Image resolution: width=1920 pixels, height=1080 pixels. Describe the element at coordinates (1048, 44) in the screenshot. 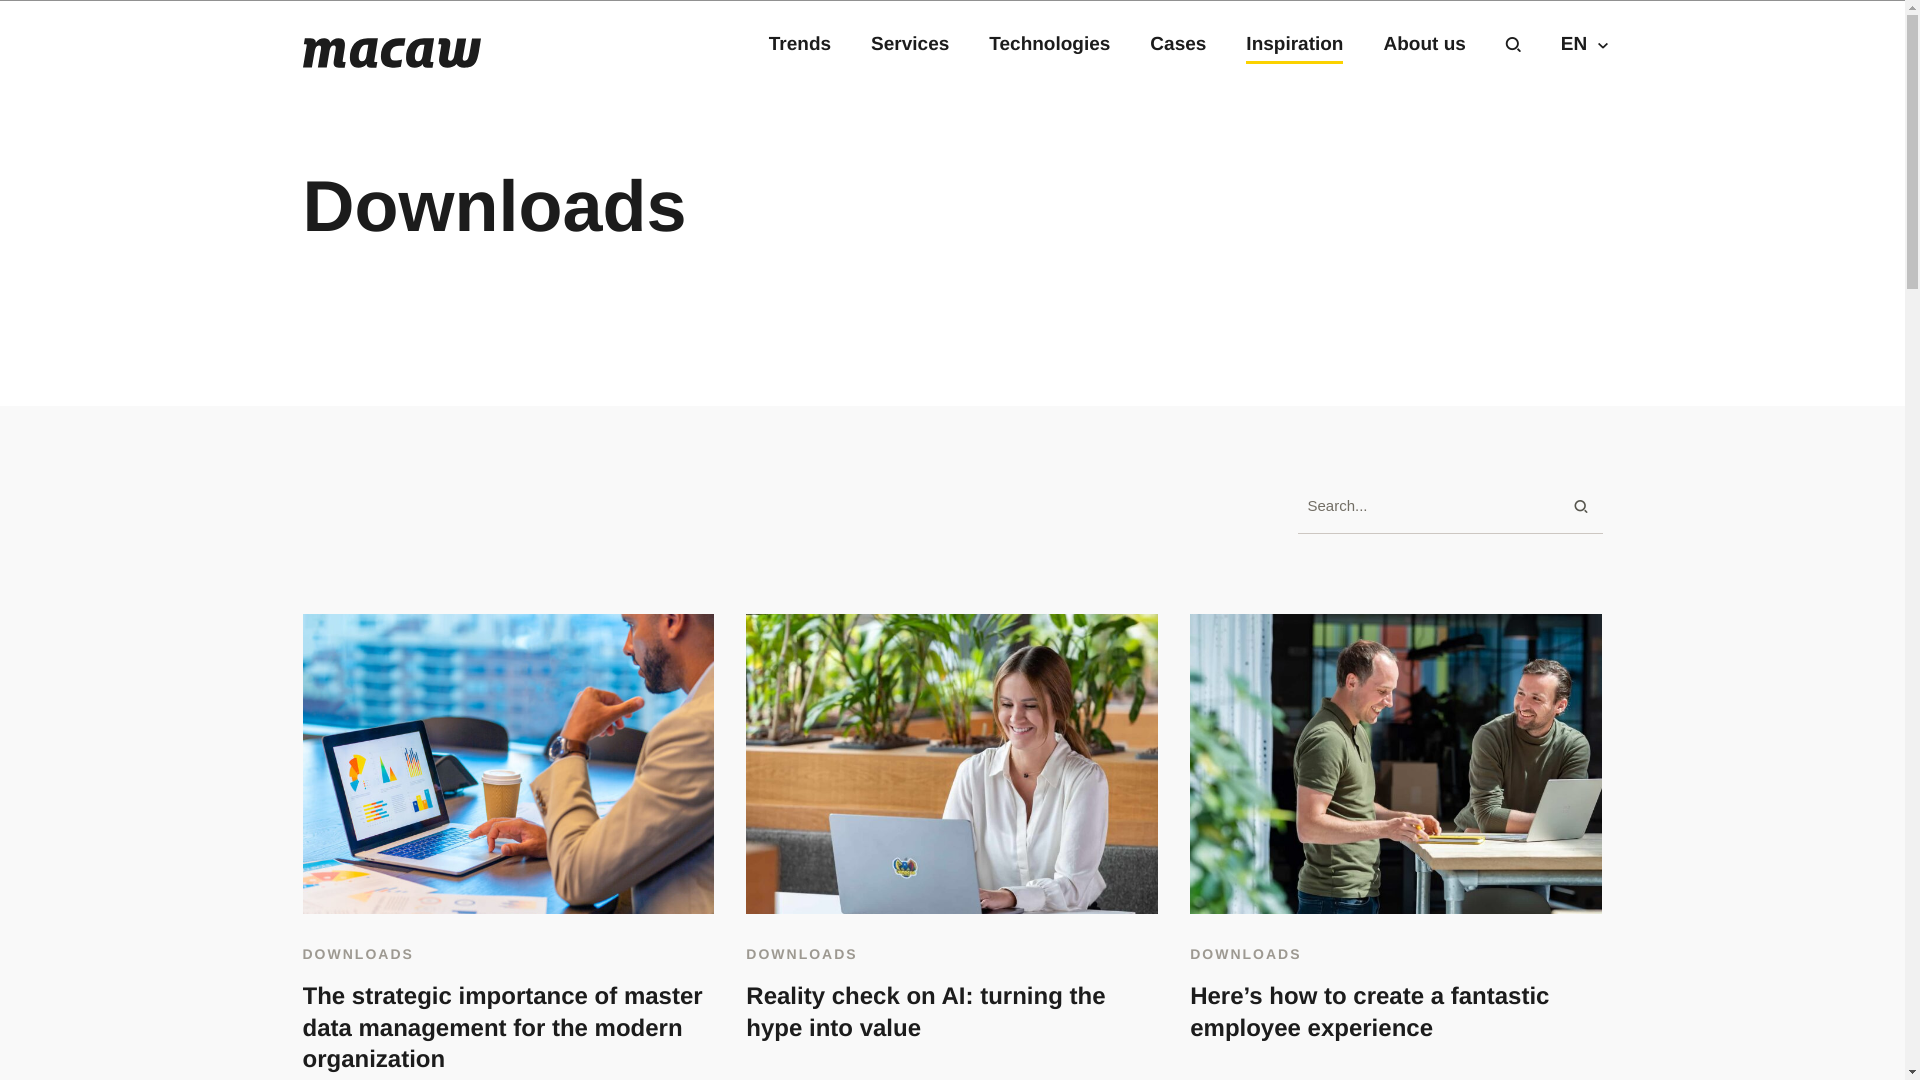

I see `Technologies` at that location.